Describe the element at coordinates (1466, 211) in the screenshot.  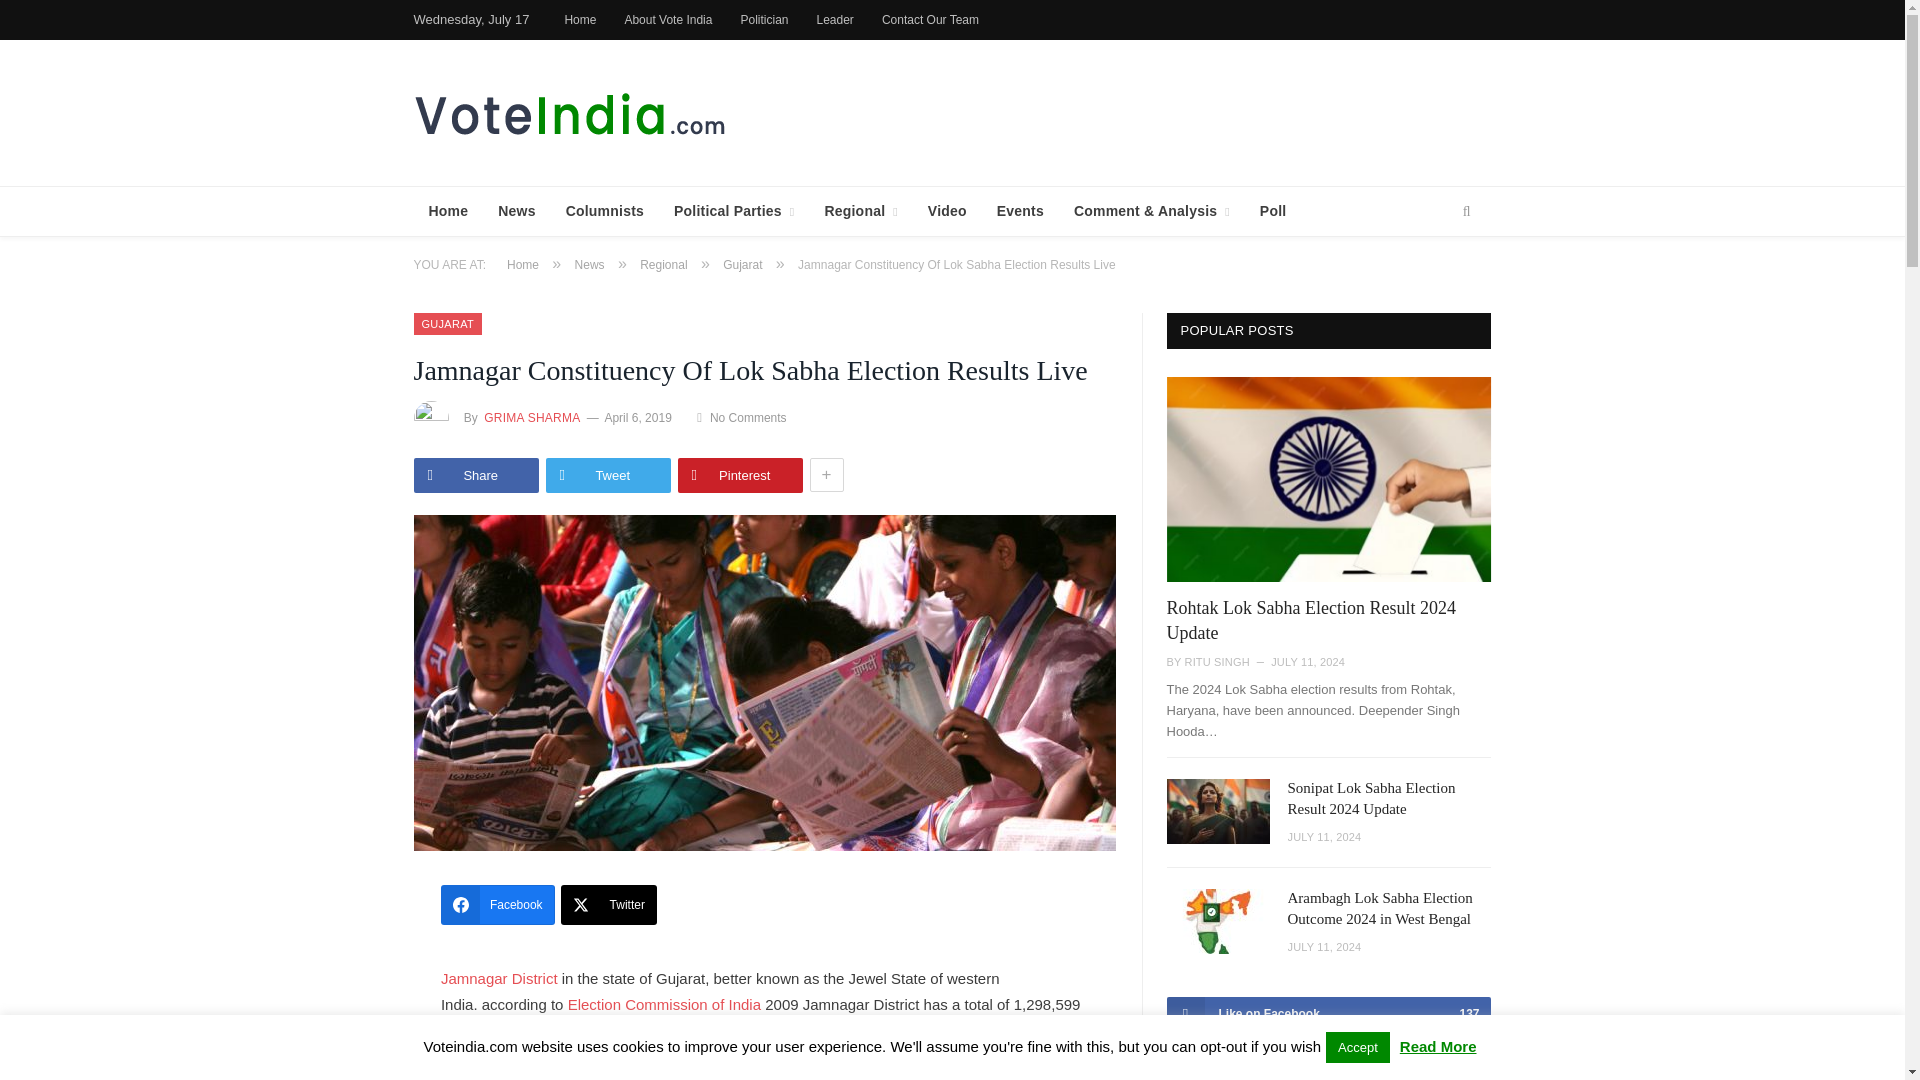
I see `Search` at that location.